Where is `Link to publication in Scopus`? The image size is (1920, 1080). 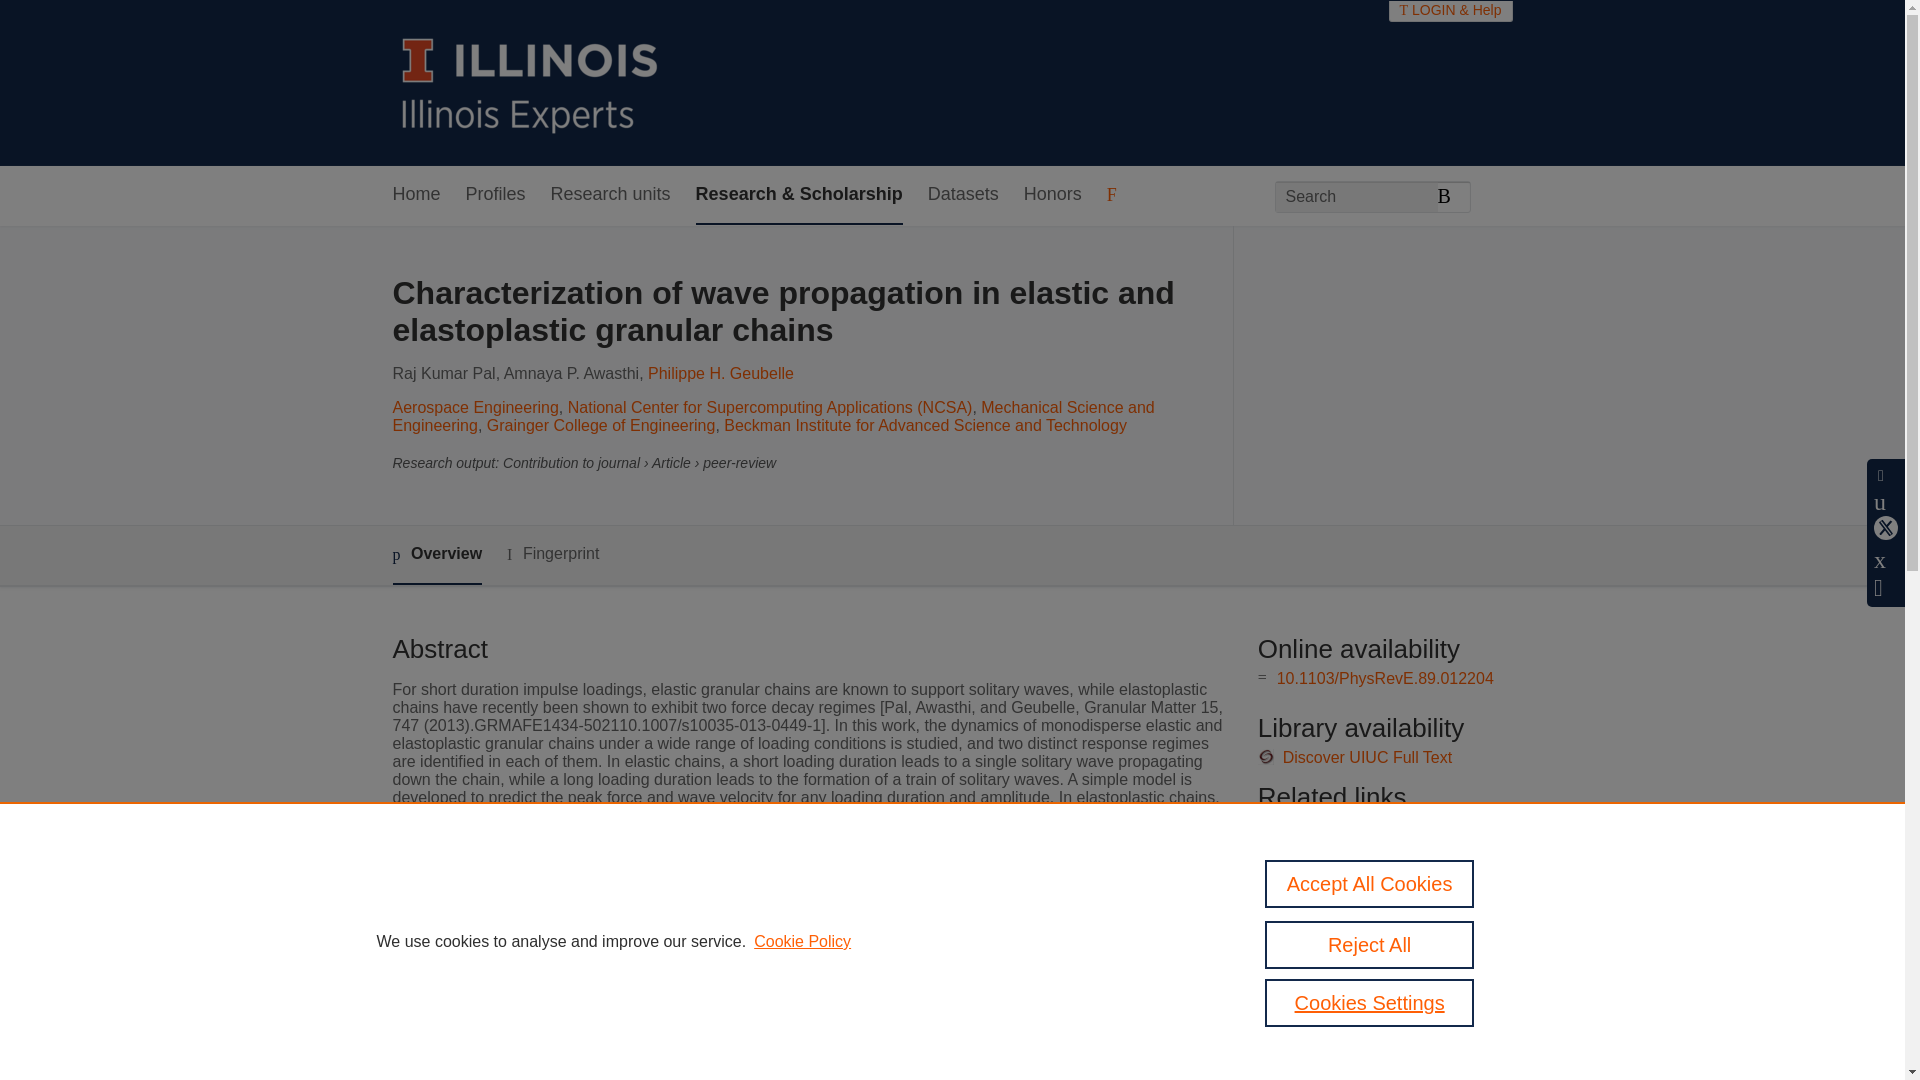 Link to publication in Scopus is located at coordinates (1378, 826).